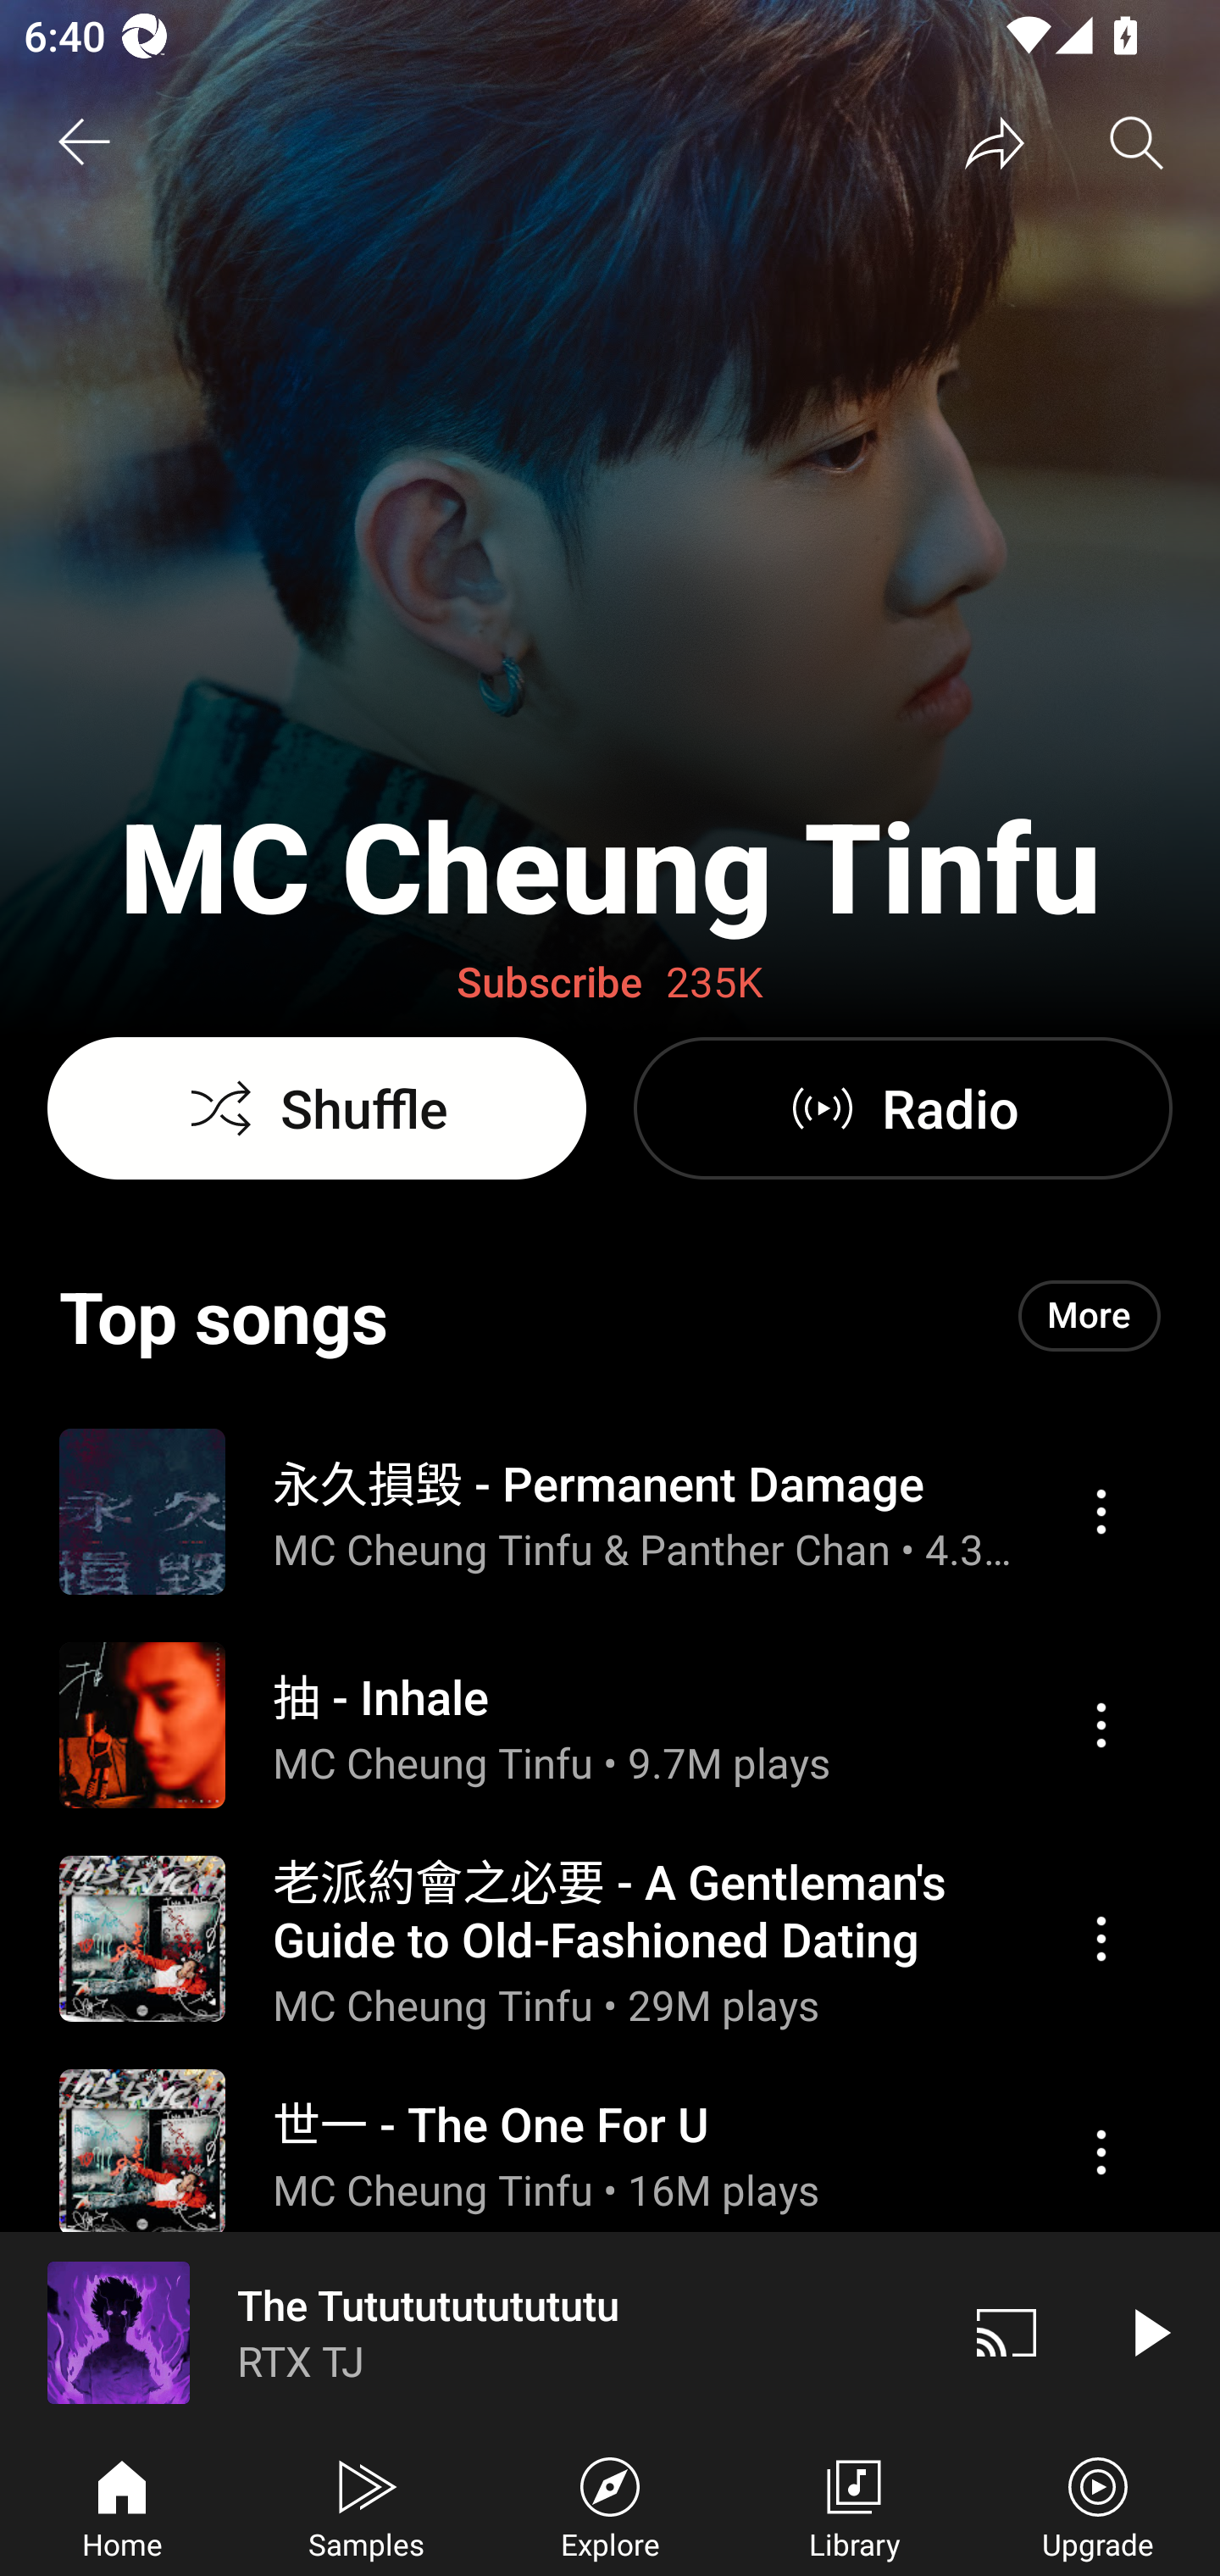  I want to click on Home, so click(122, 2505).